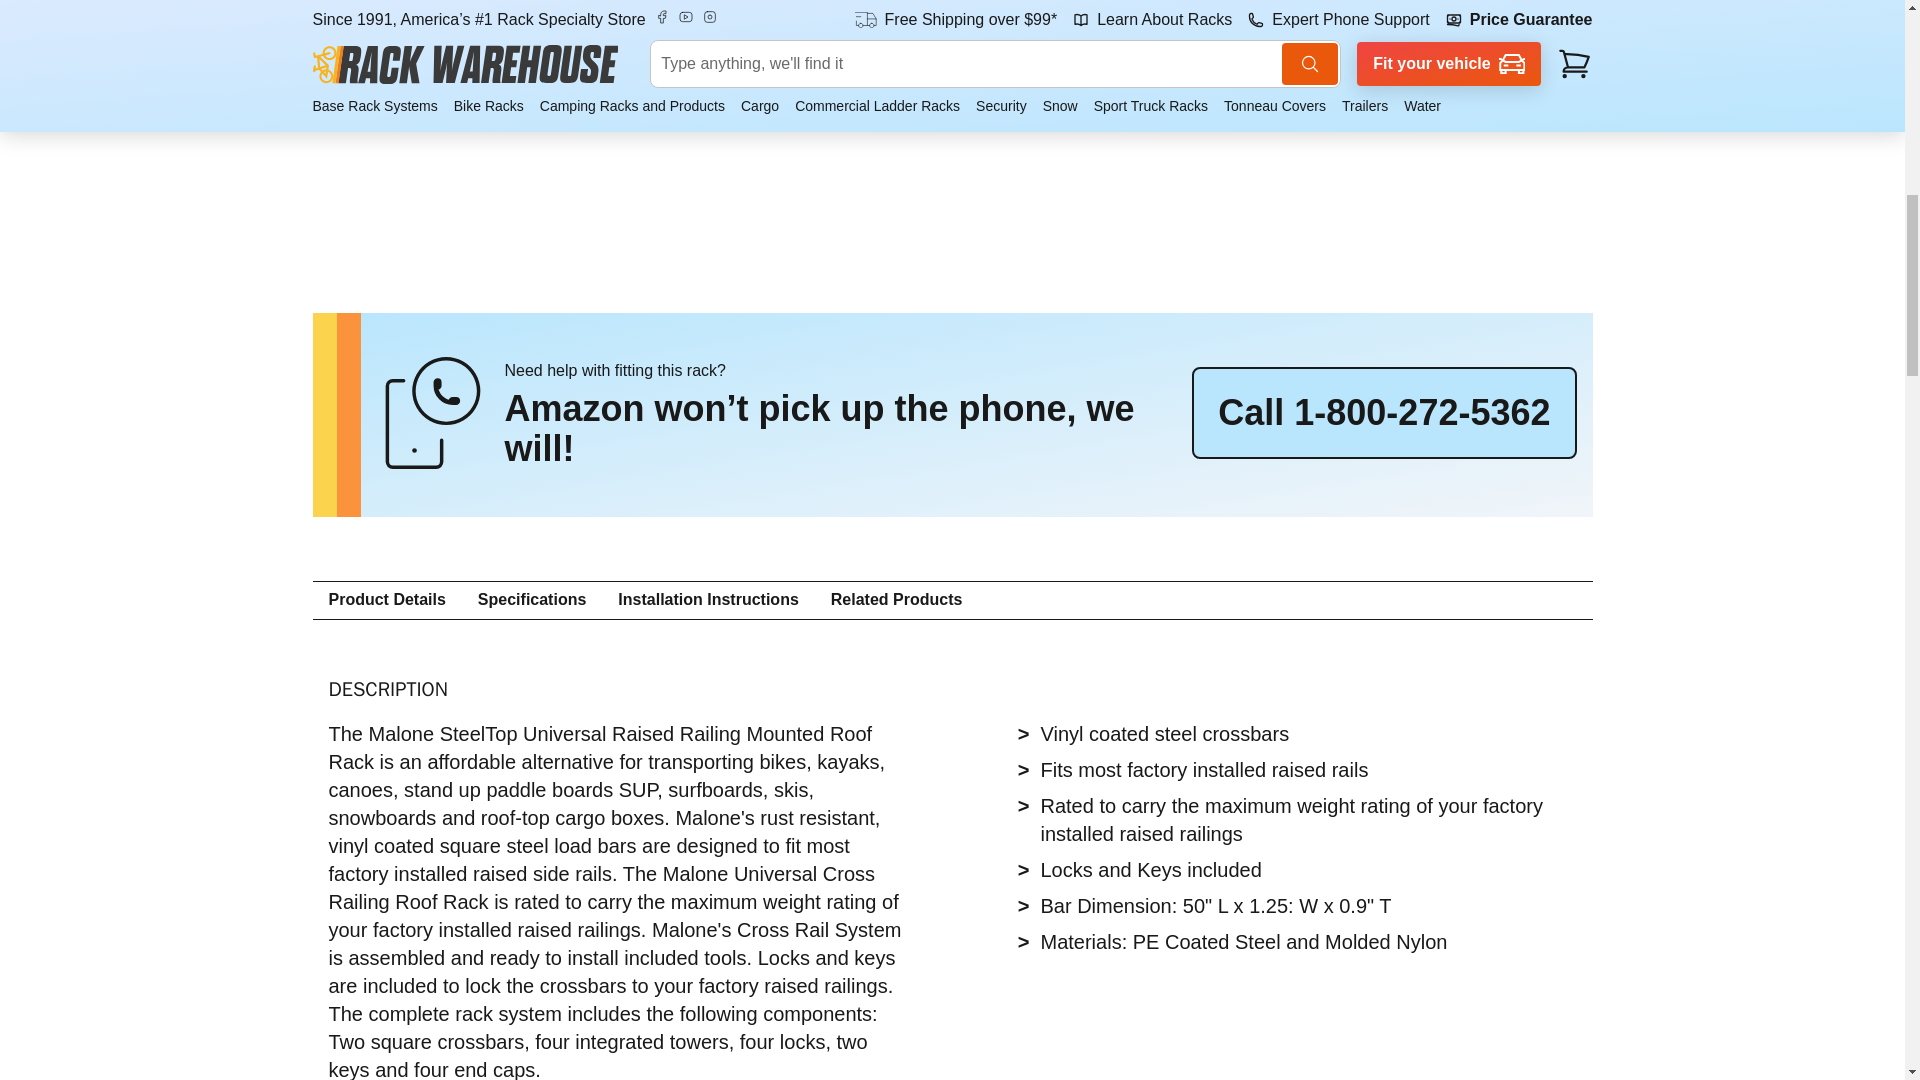 The height and width of the screenshot is (1080, 1920). I want to click on Product Details, so click(386, 600).